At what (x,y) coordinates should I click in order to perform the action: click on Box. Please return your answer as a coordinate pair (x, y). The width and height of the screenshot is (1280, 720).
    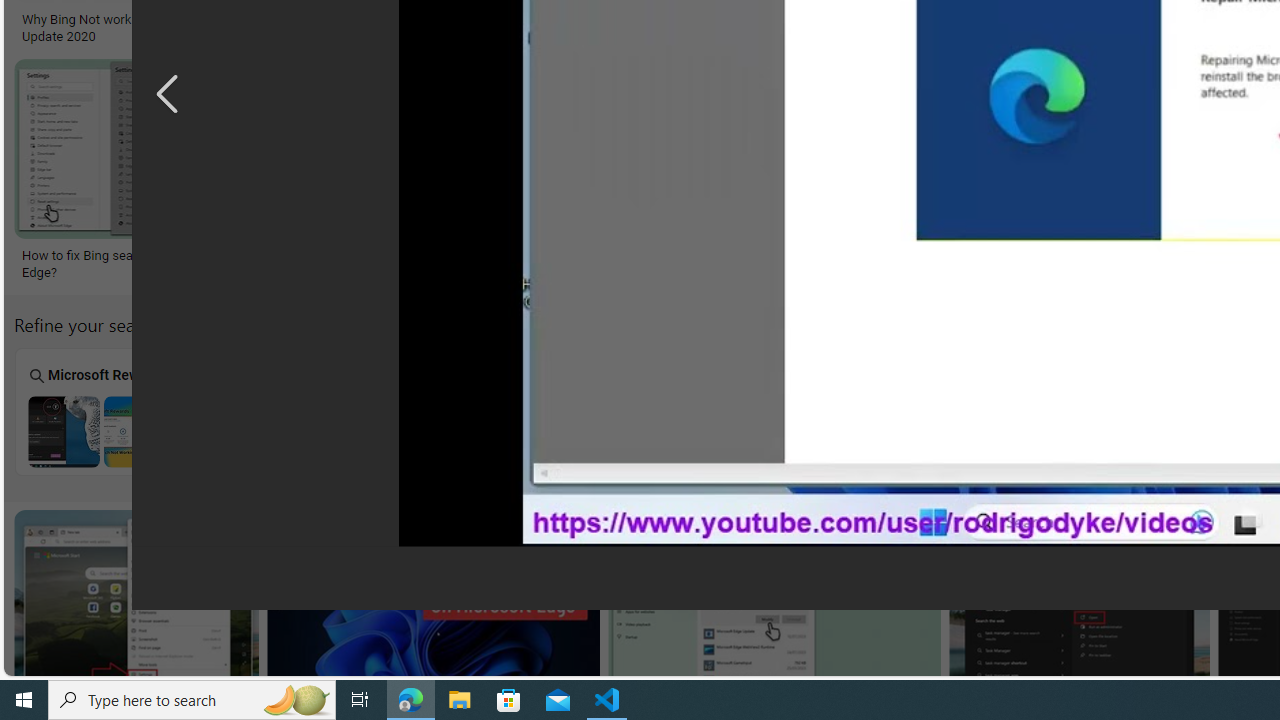
    Looking at the image, I should click on (462, 411).